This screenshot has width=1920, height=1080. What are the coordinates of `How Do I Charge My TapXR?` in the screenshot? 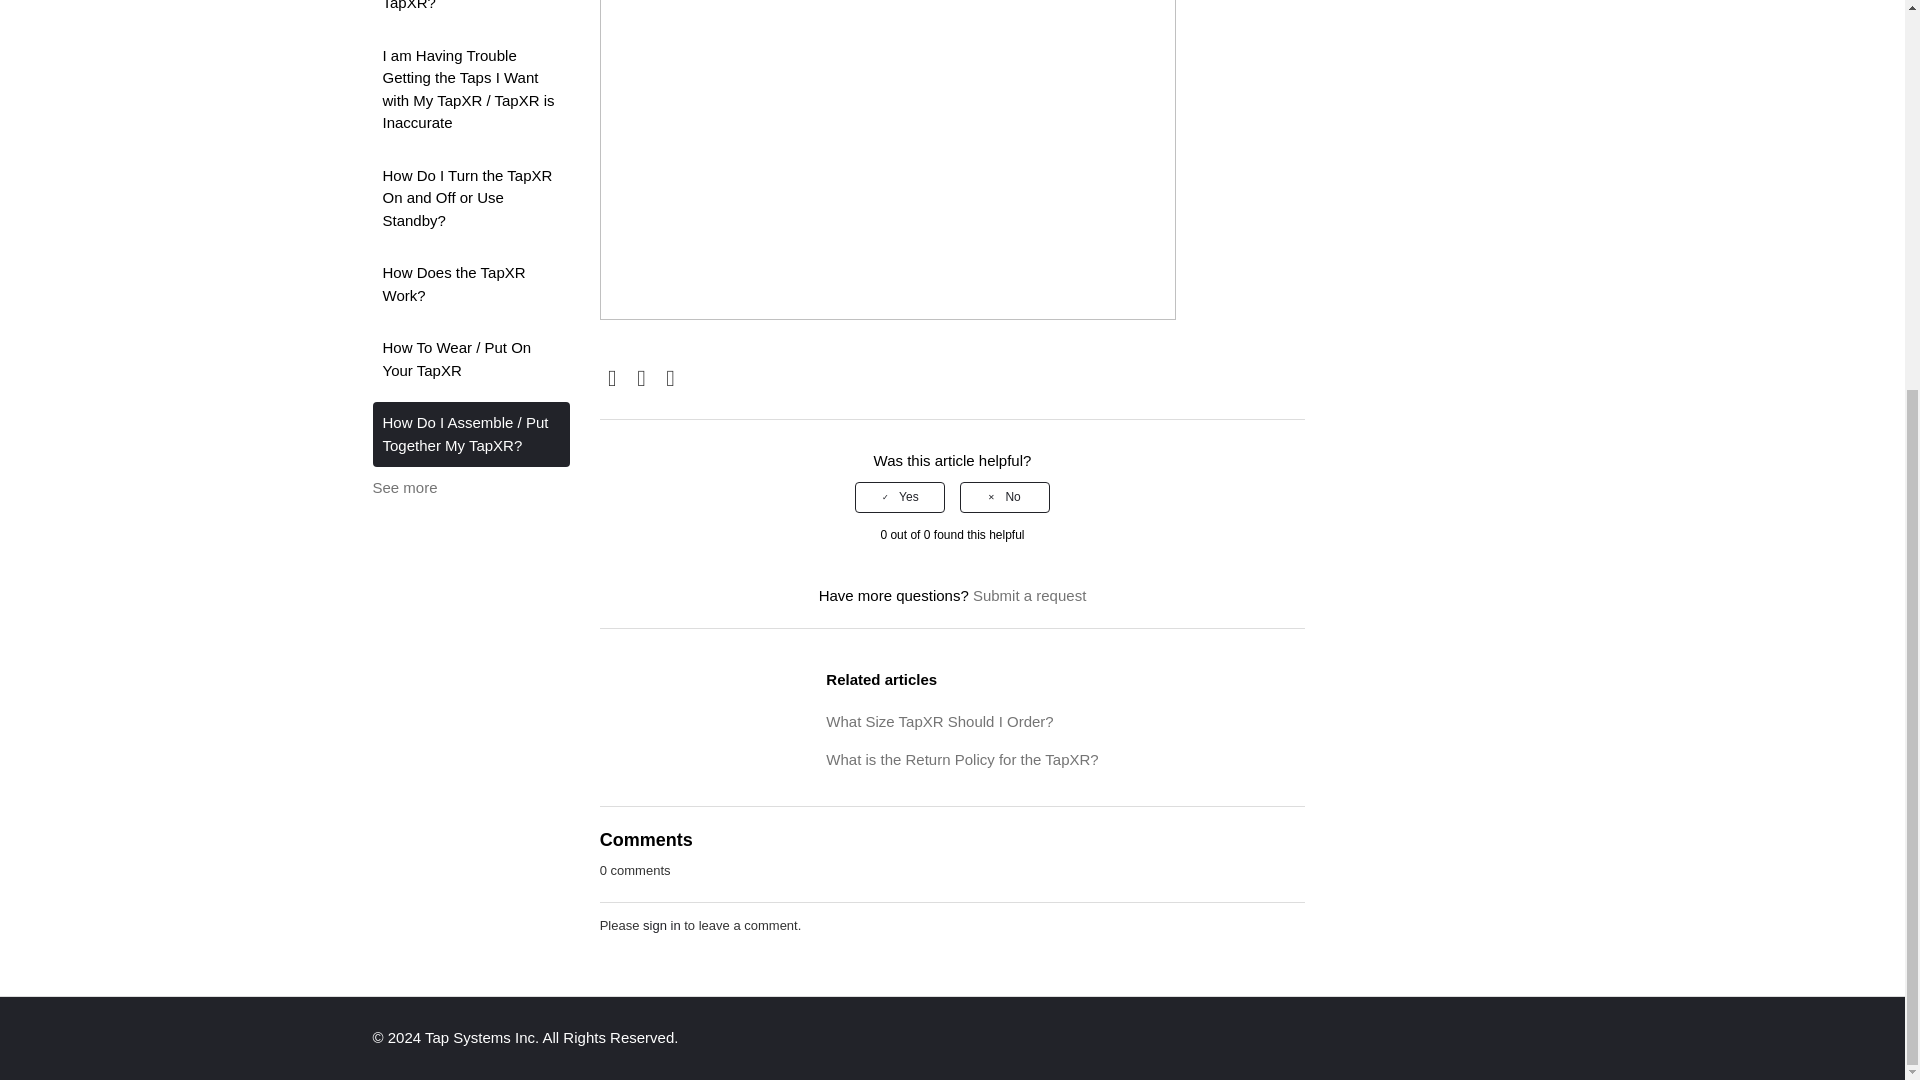 It's located at (470, 12).